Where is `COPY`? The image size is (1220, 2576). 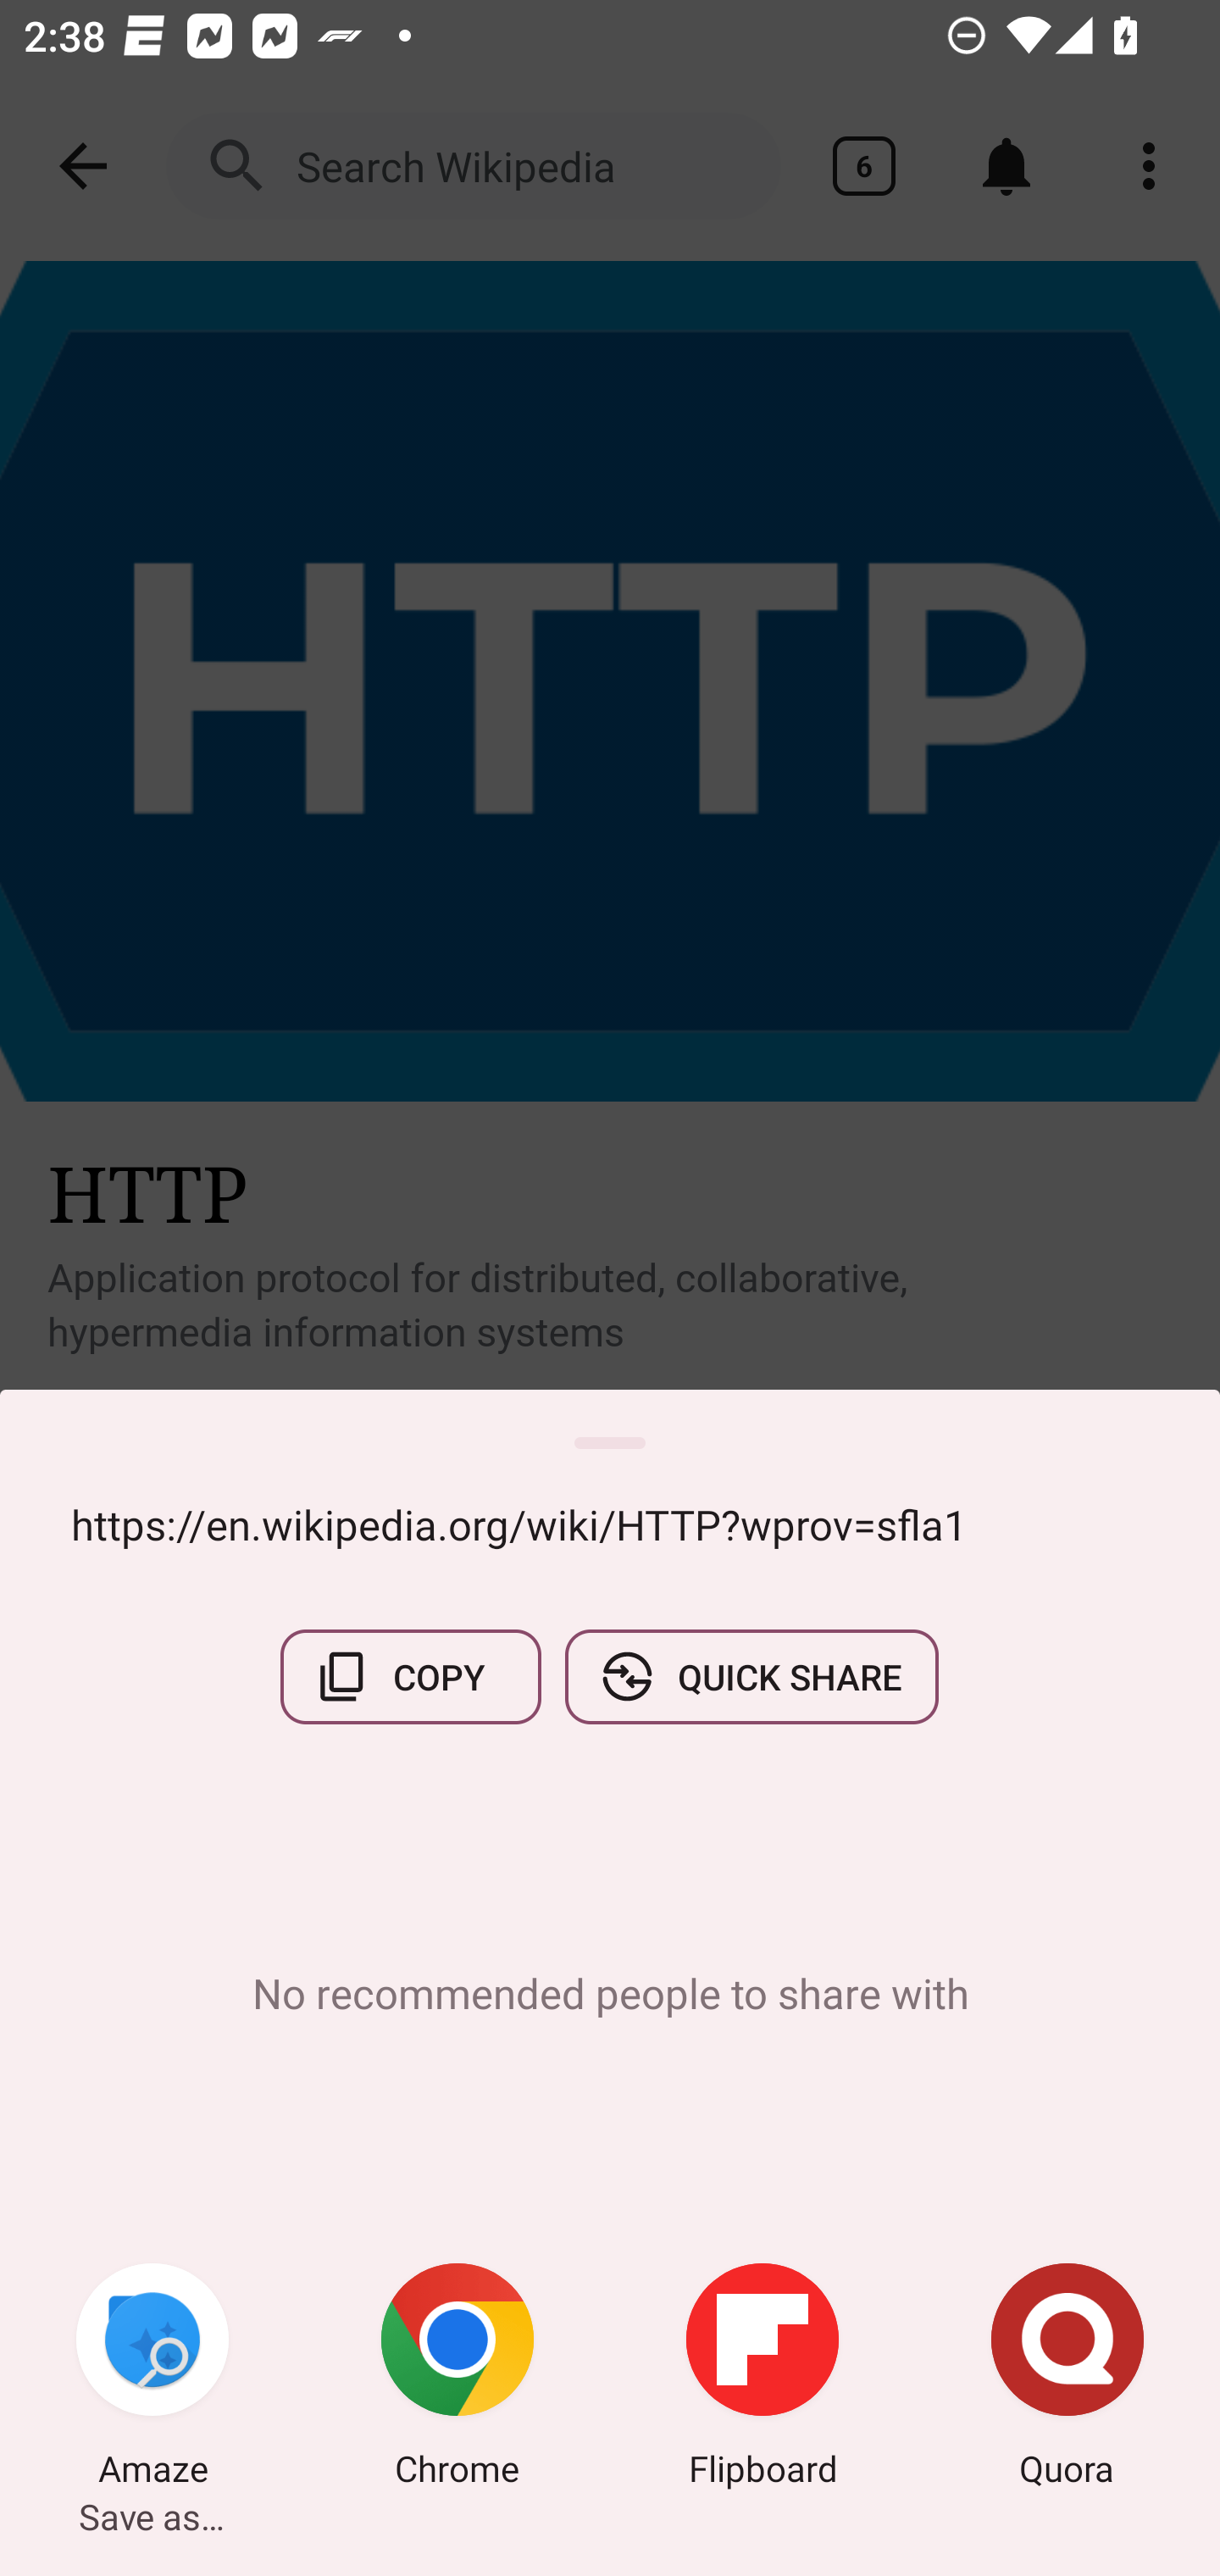 COPY is located at coordinates (411, 1676).